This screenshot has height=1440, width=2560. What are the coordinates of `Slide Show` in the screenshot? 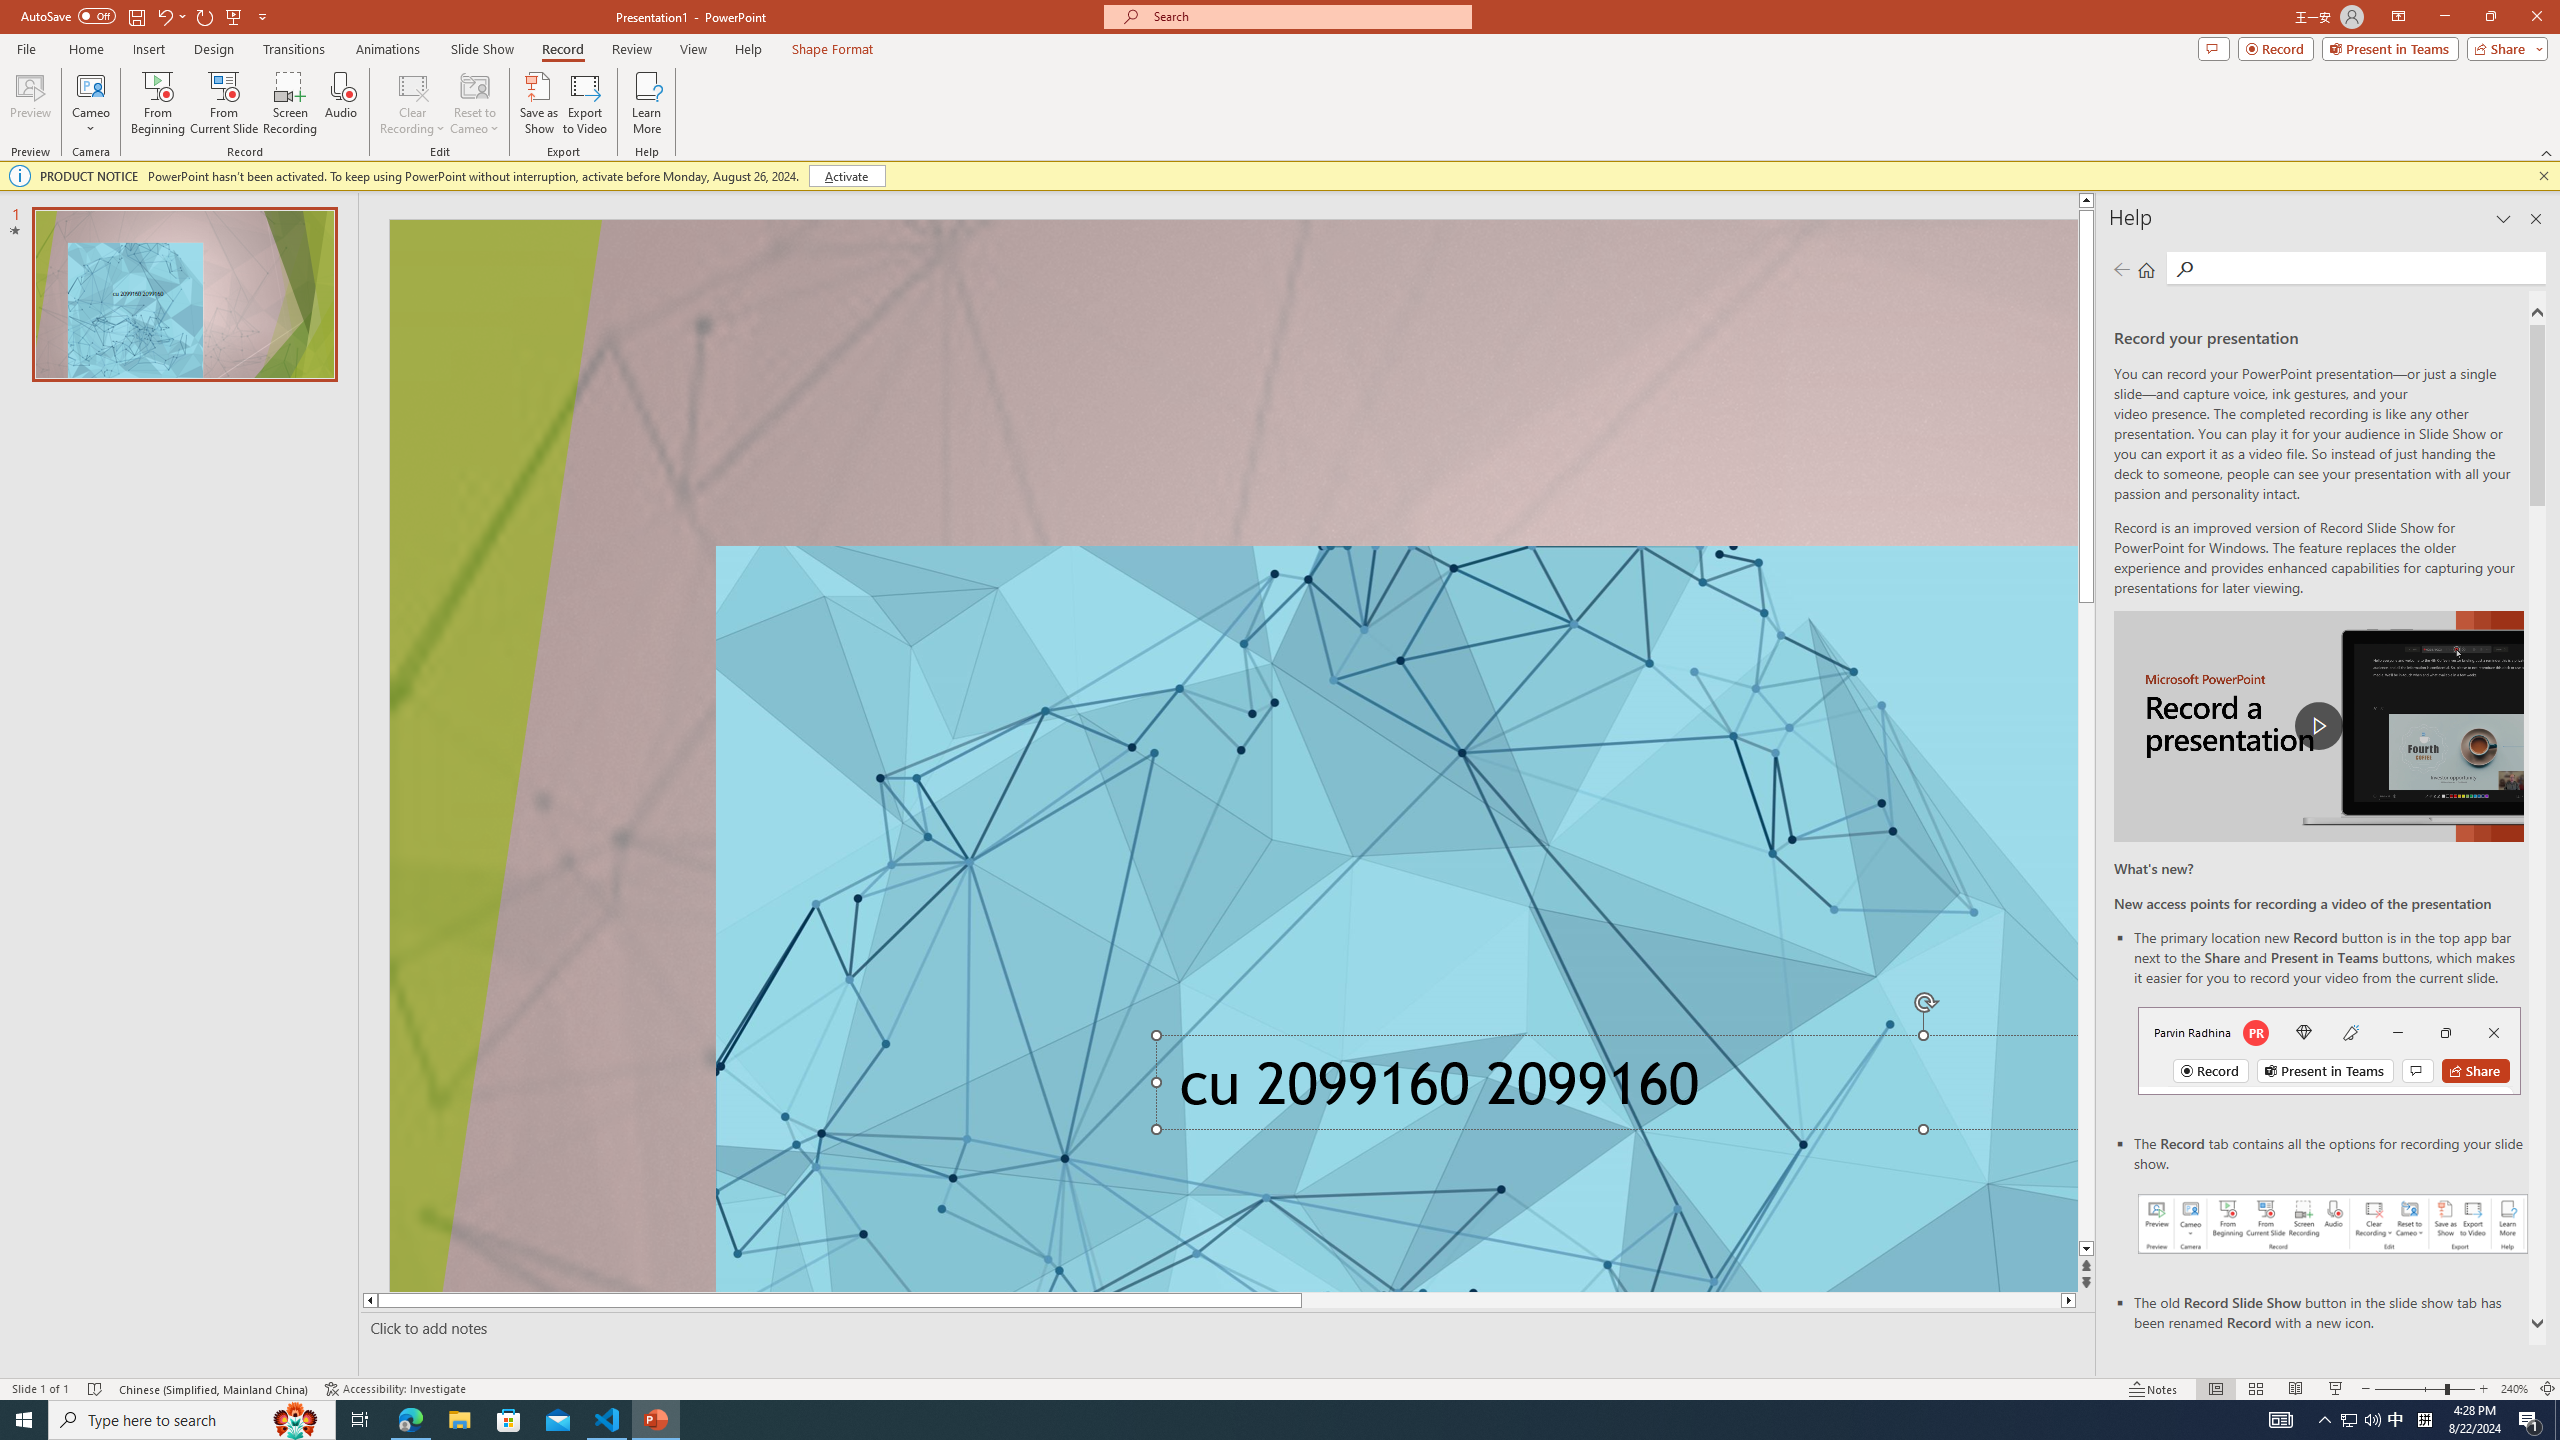 It's located at (2336, 1389).